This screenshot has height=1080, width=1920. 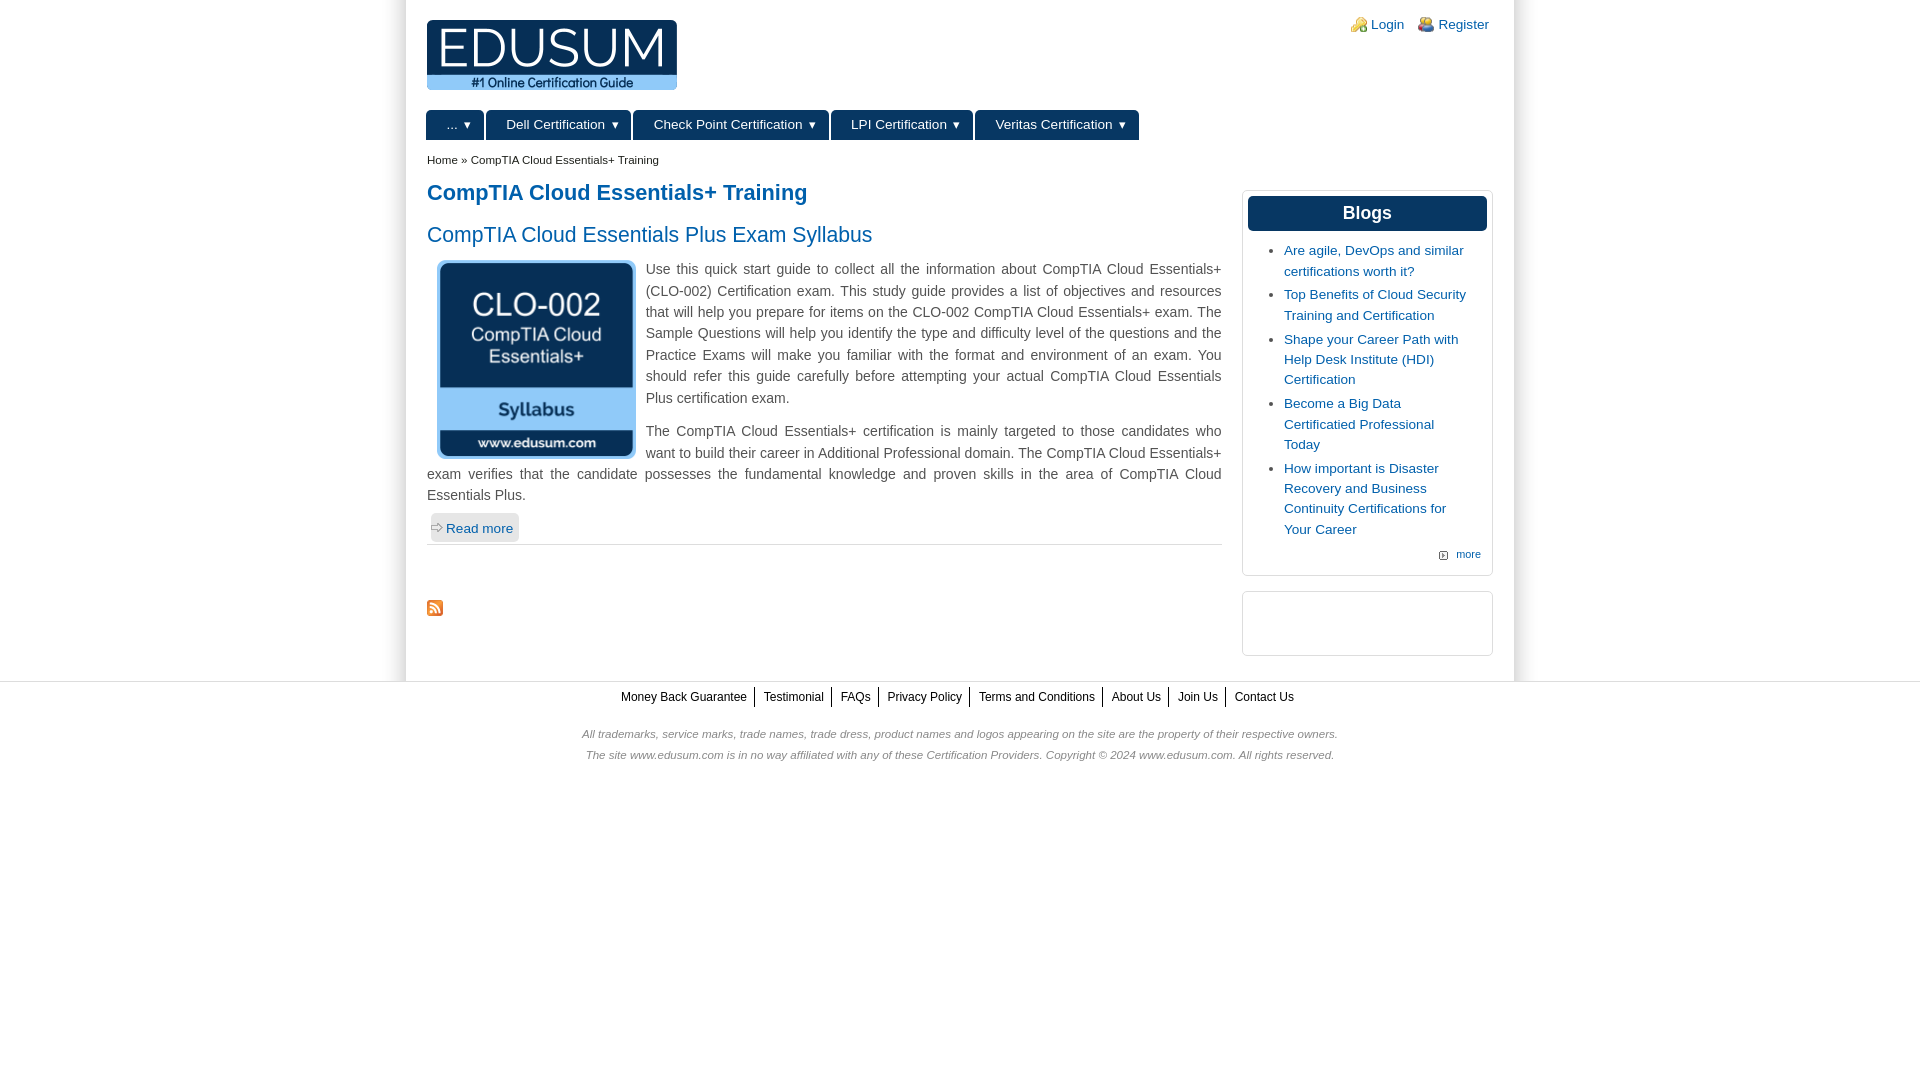 I want to click on Register, so click(x=1464, y=24).